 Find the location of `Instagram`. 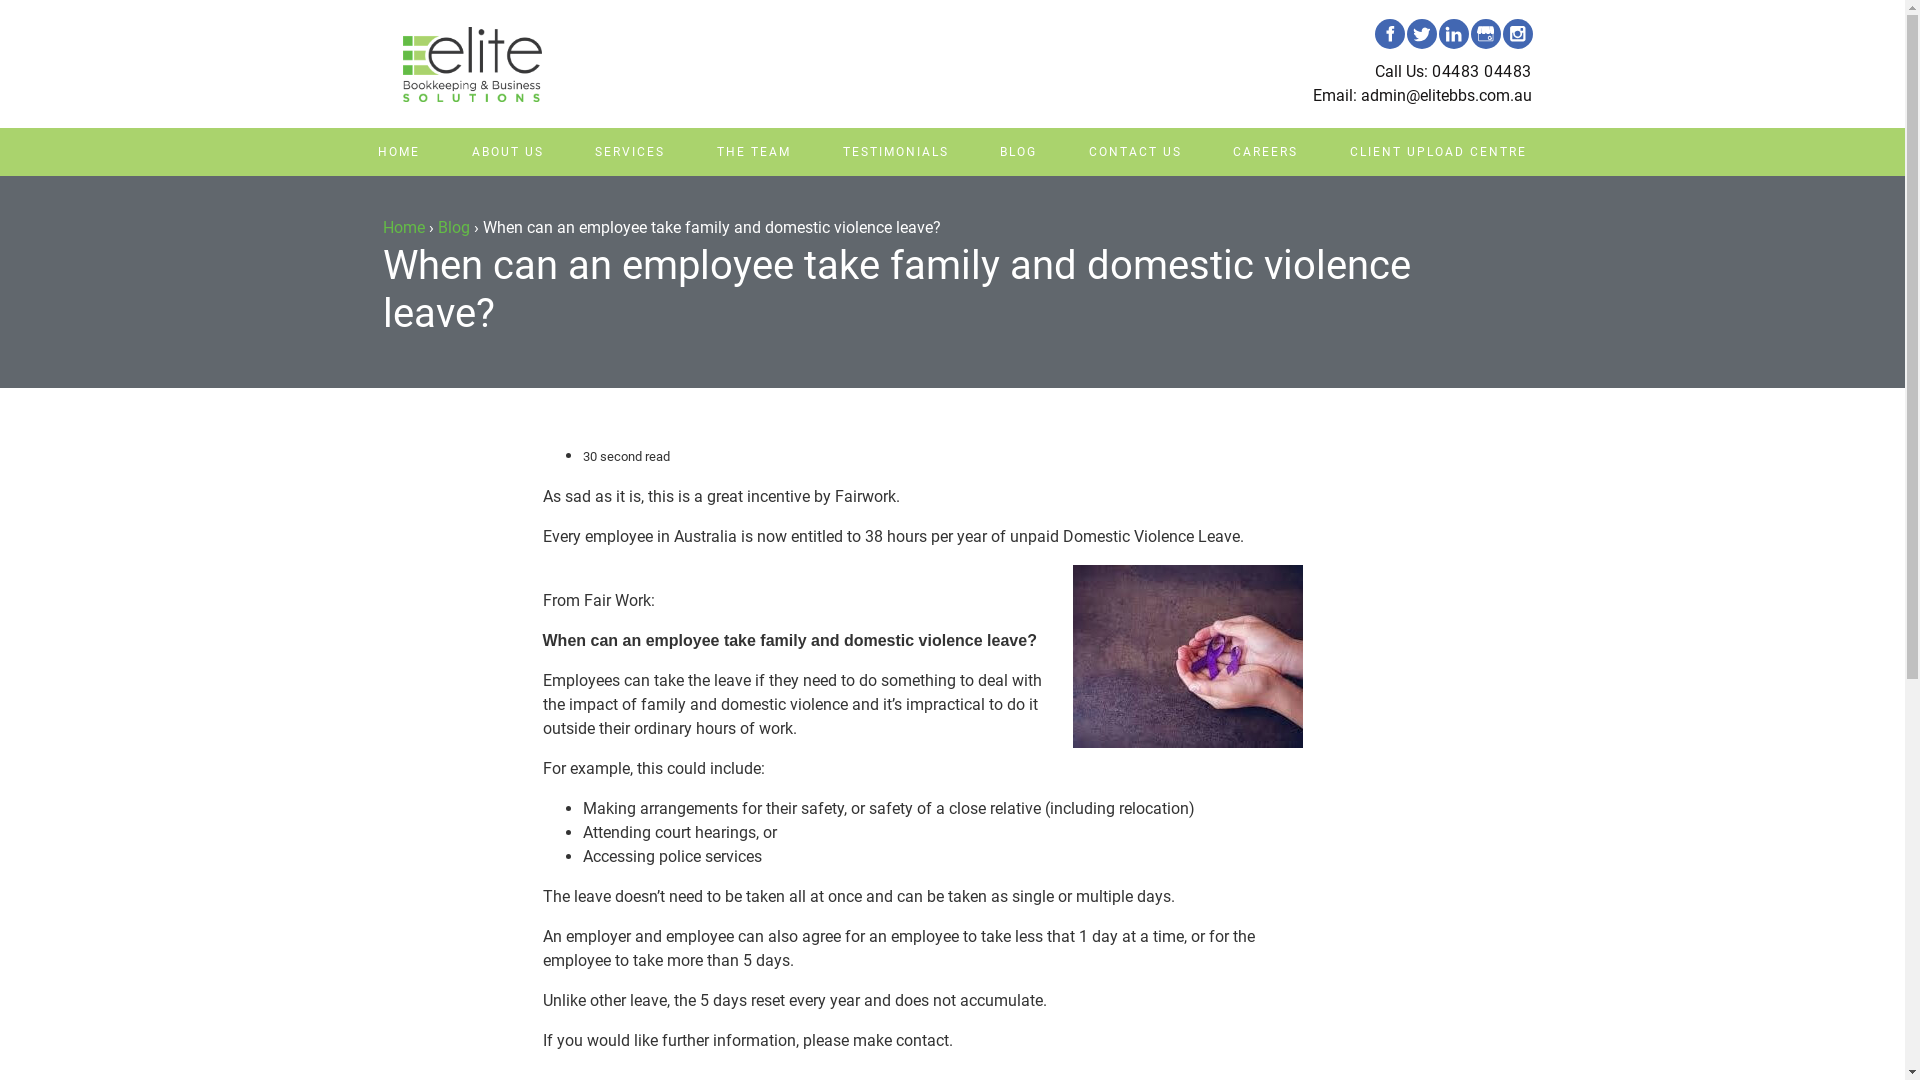

Instagram is located at coordinates (1517, 34).